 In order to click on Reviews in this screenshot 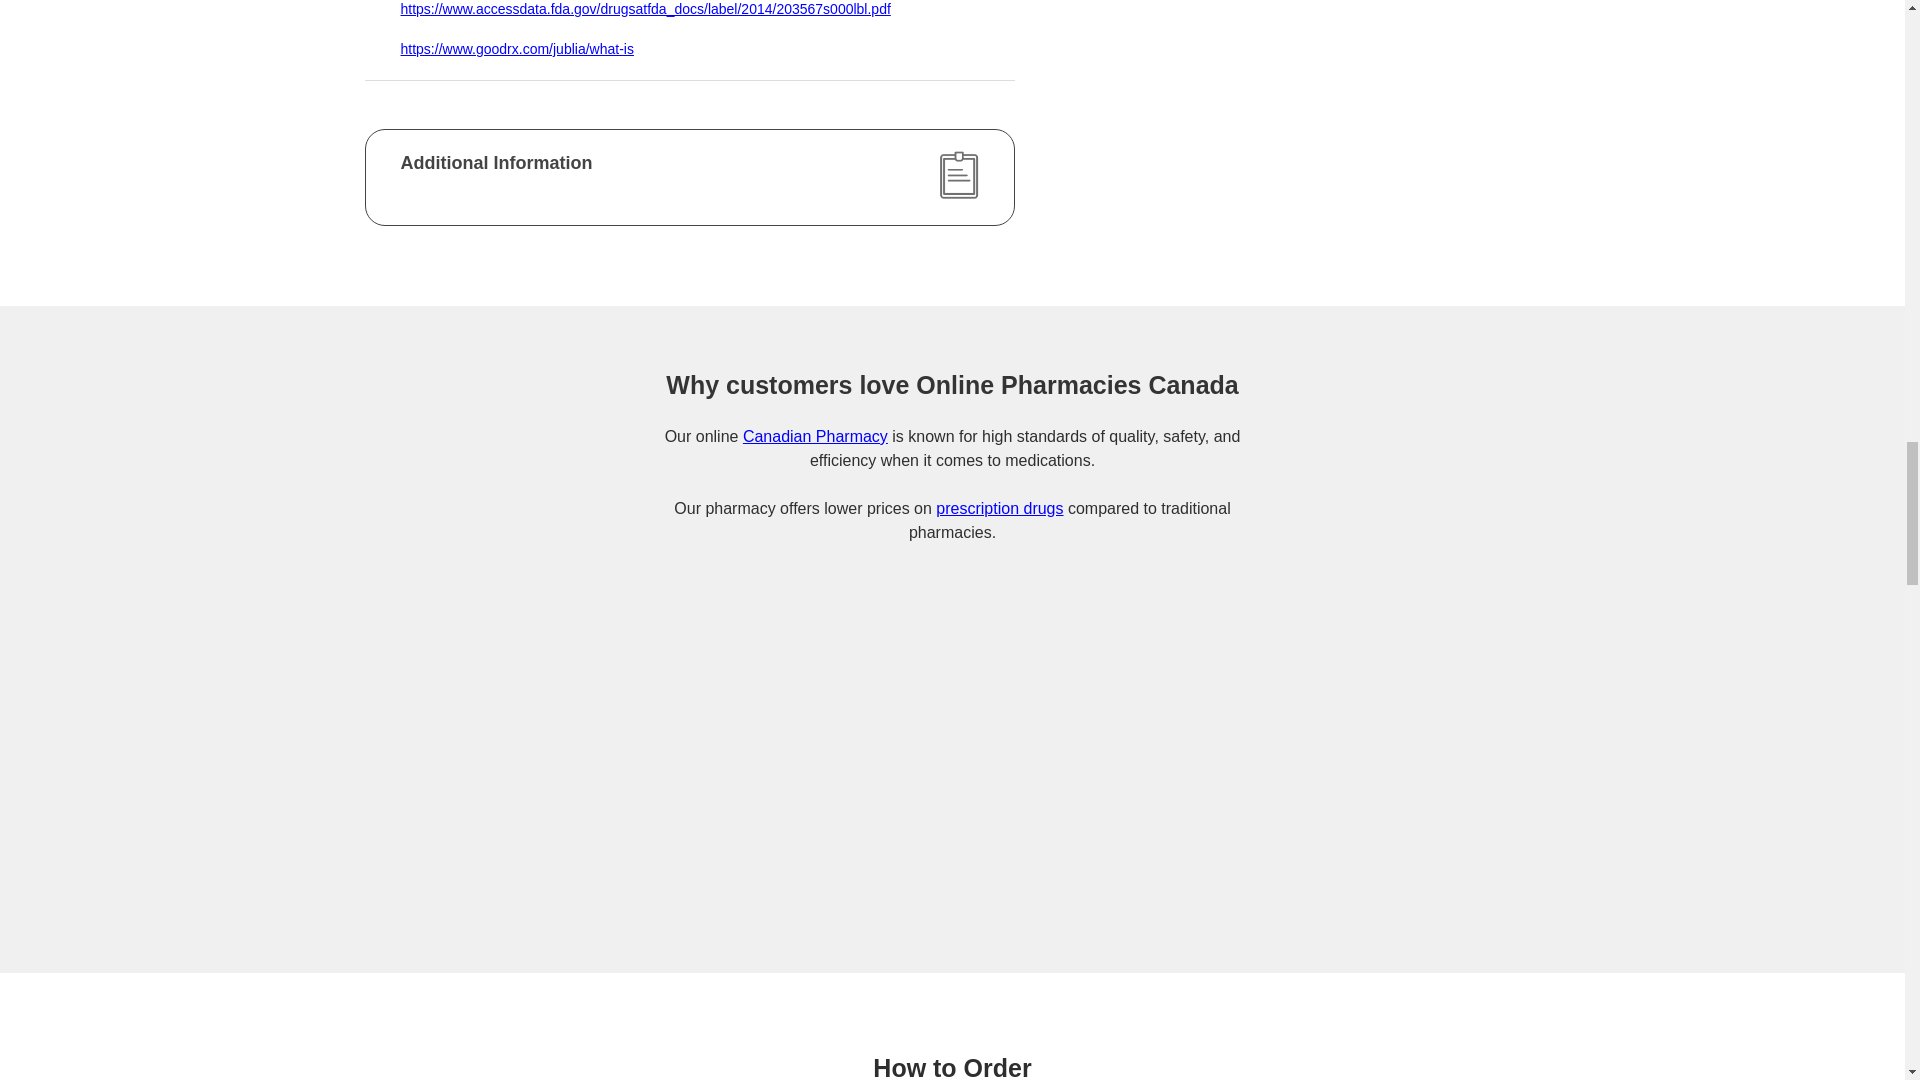, I will do `click(1566, 811)`.